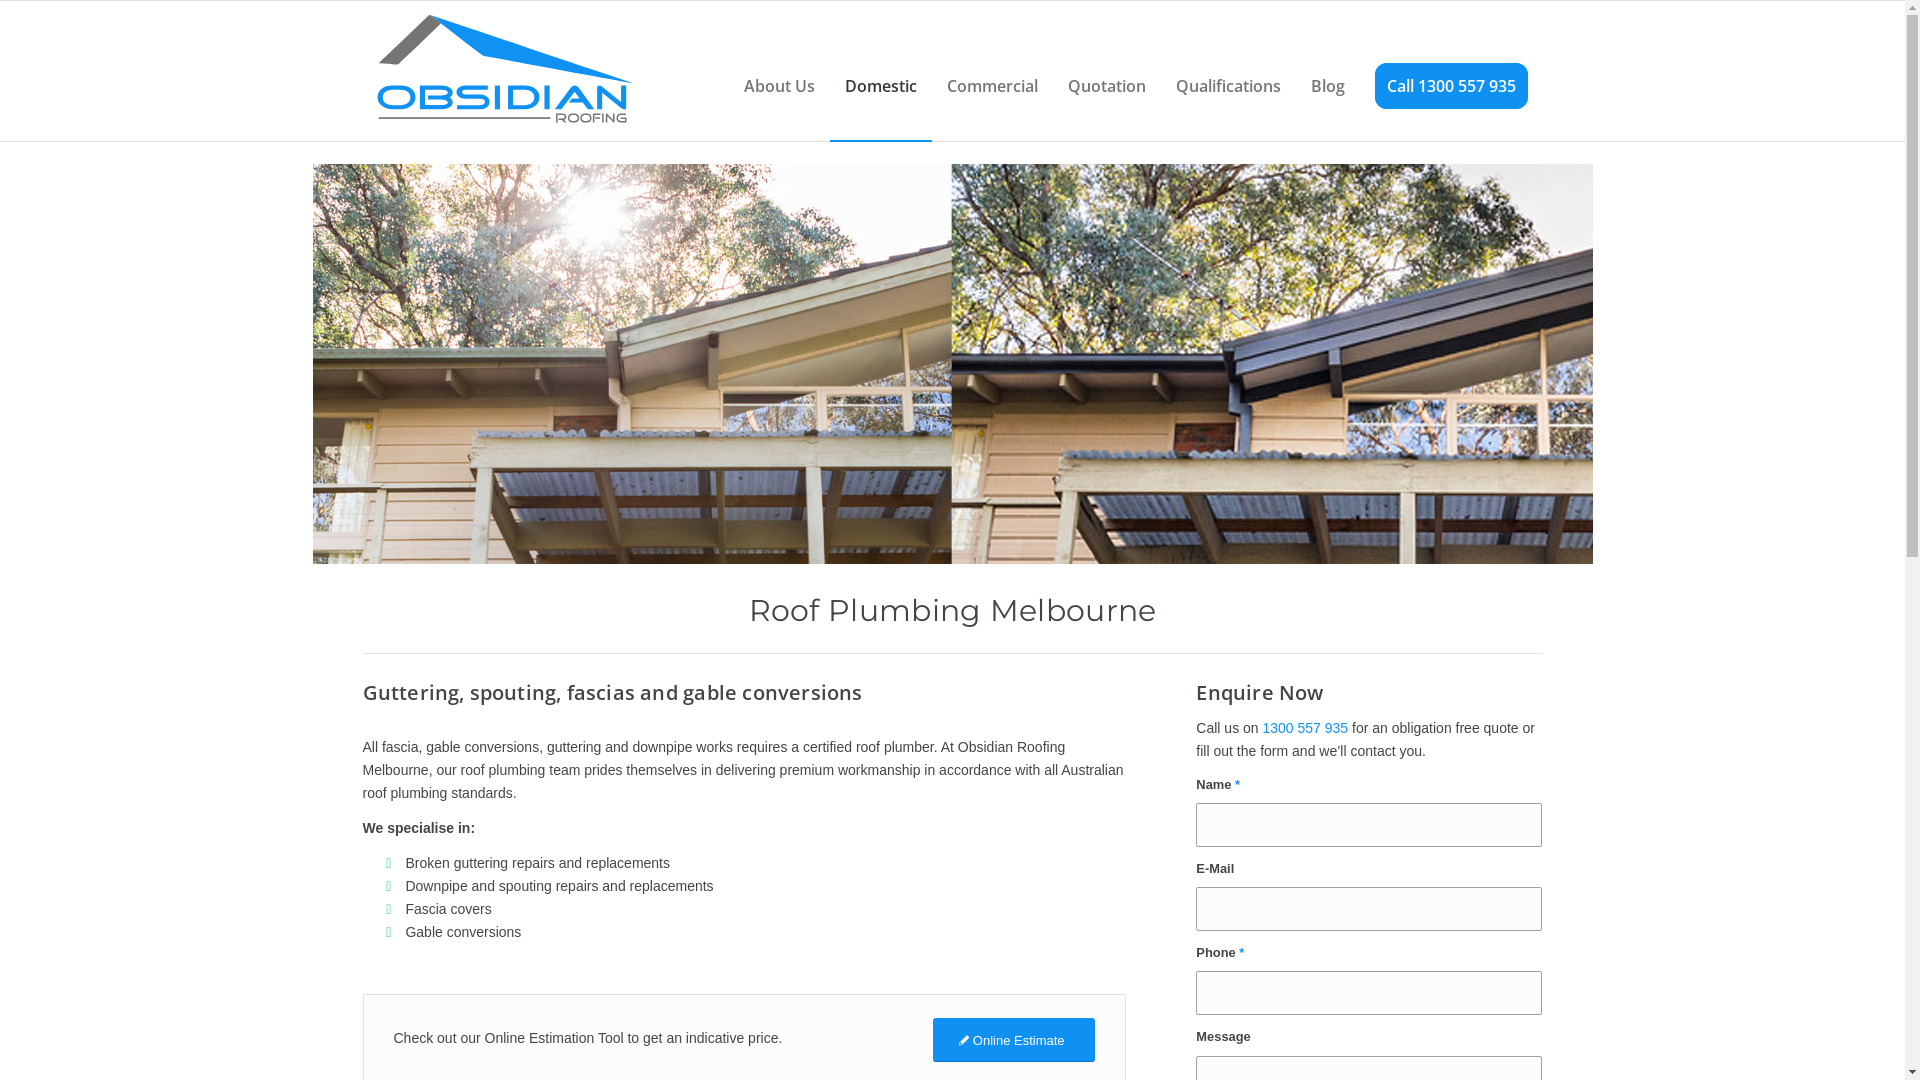 The height and width of the screenshot is (1080, 1920). I want to click on Domestic, so click(881, 71).